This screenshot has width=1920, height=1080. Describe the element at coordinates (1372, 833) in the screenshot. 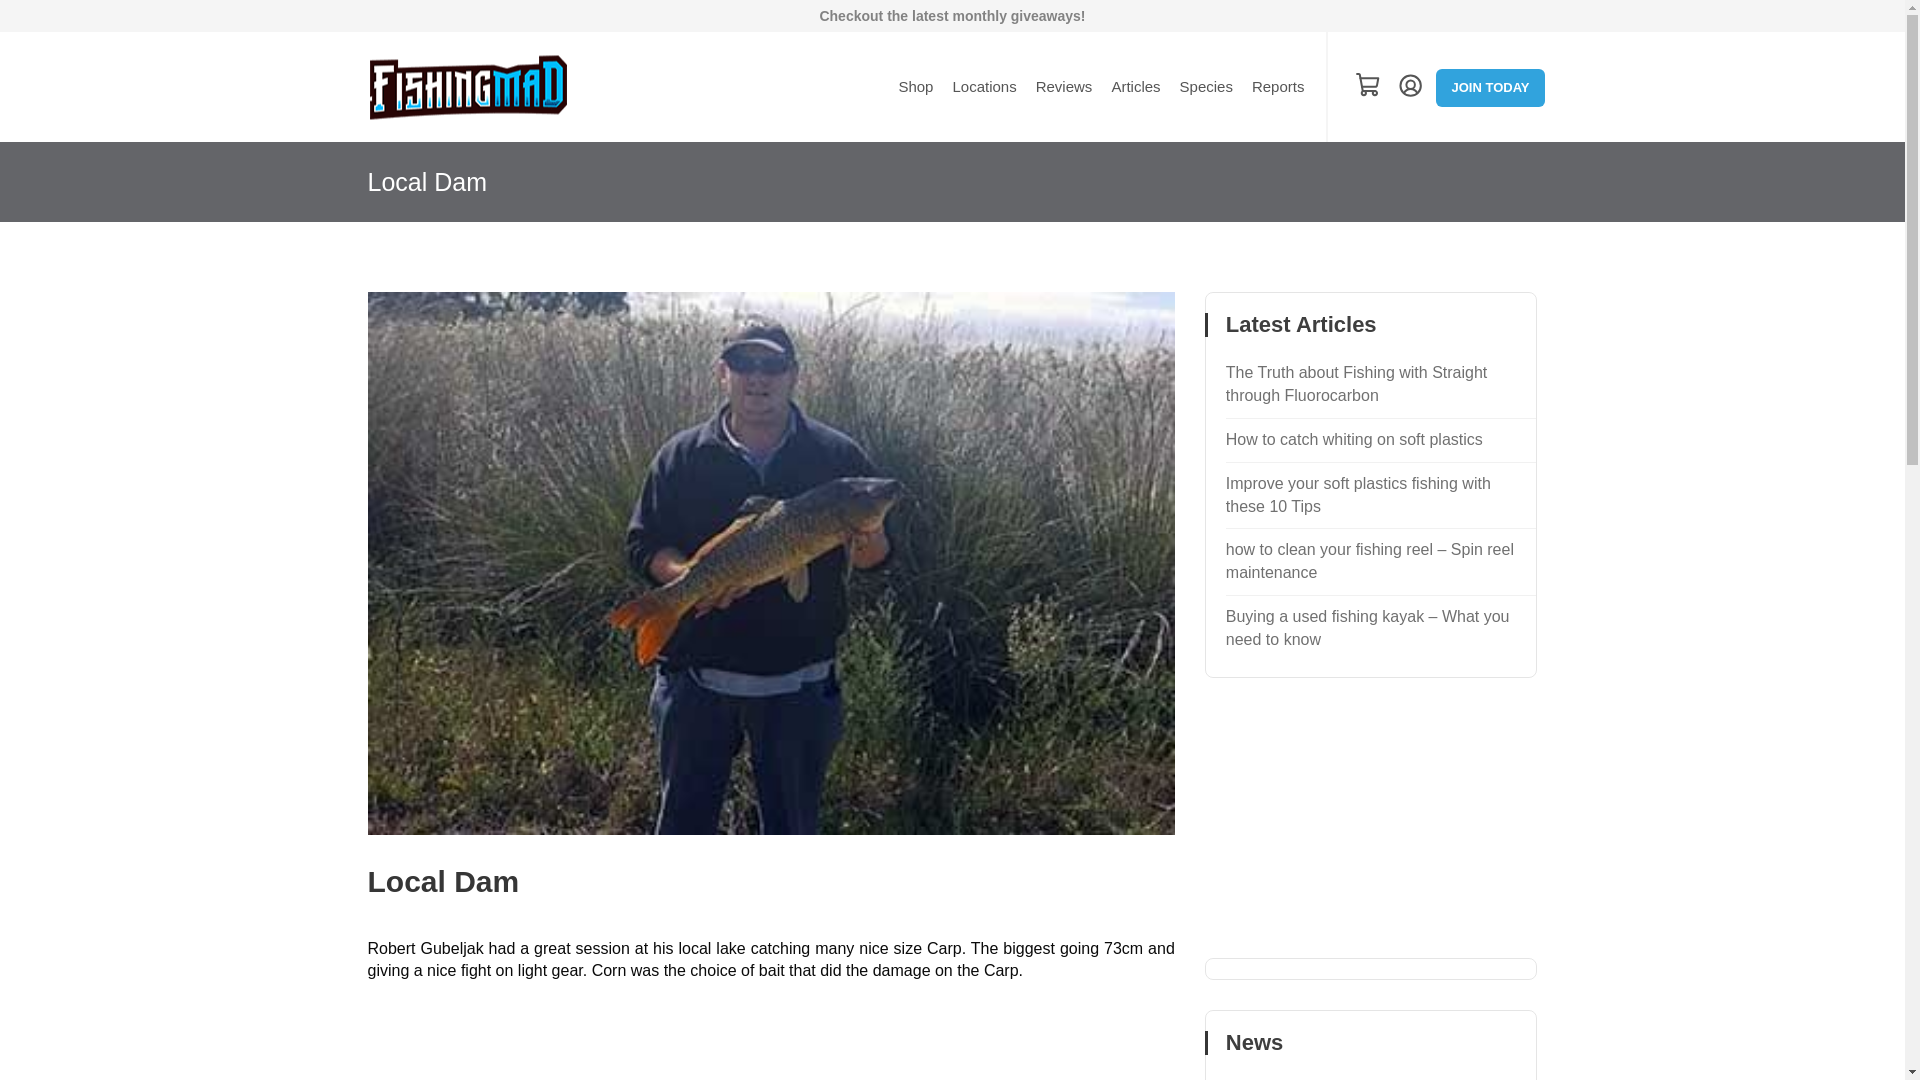

I see `Advertisement` at that location.